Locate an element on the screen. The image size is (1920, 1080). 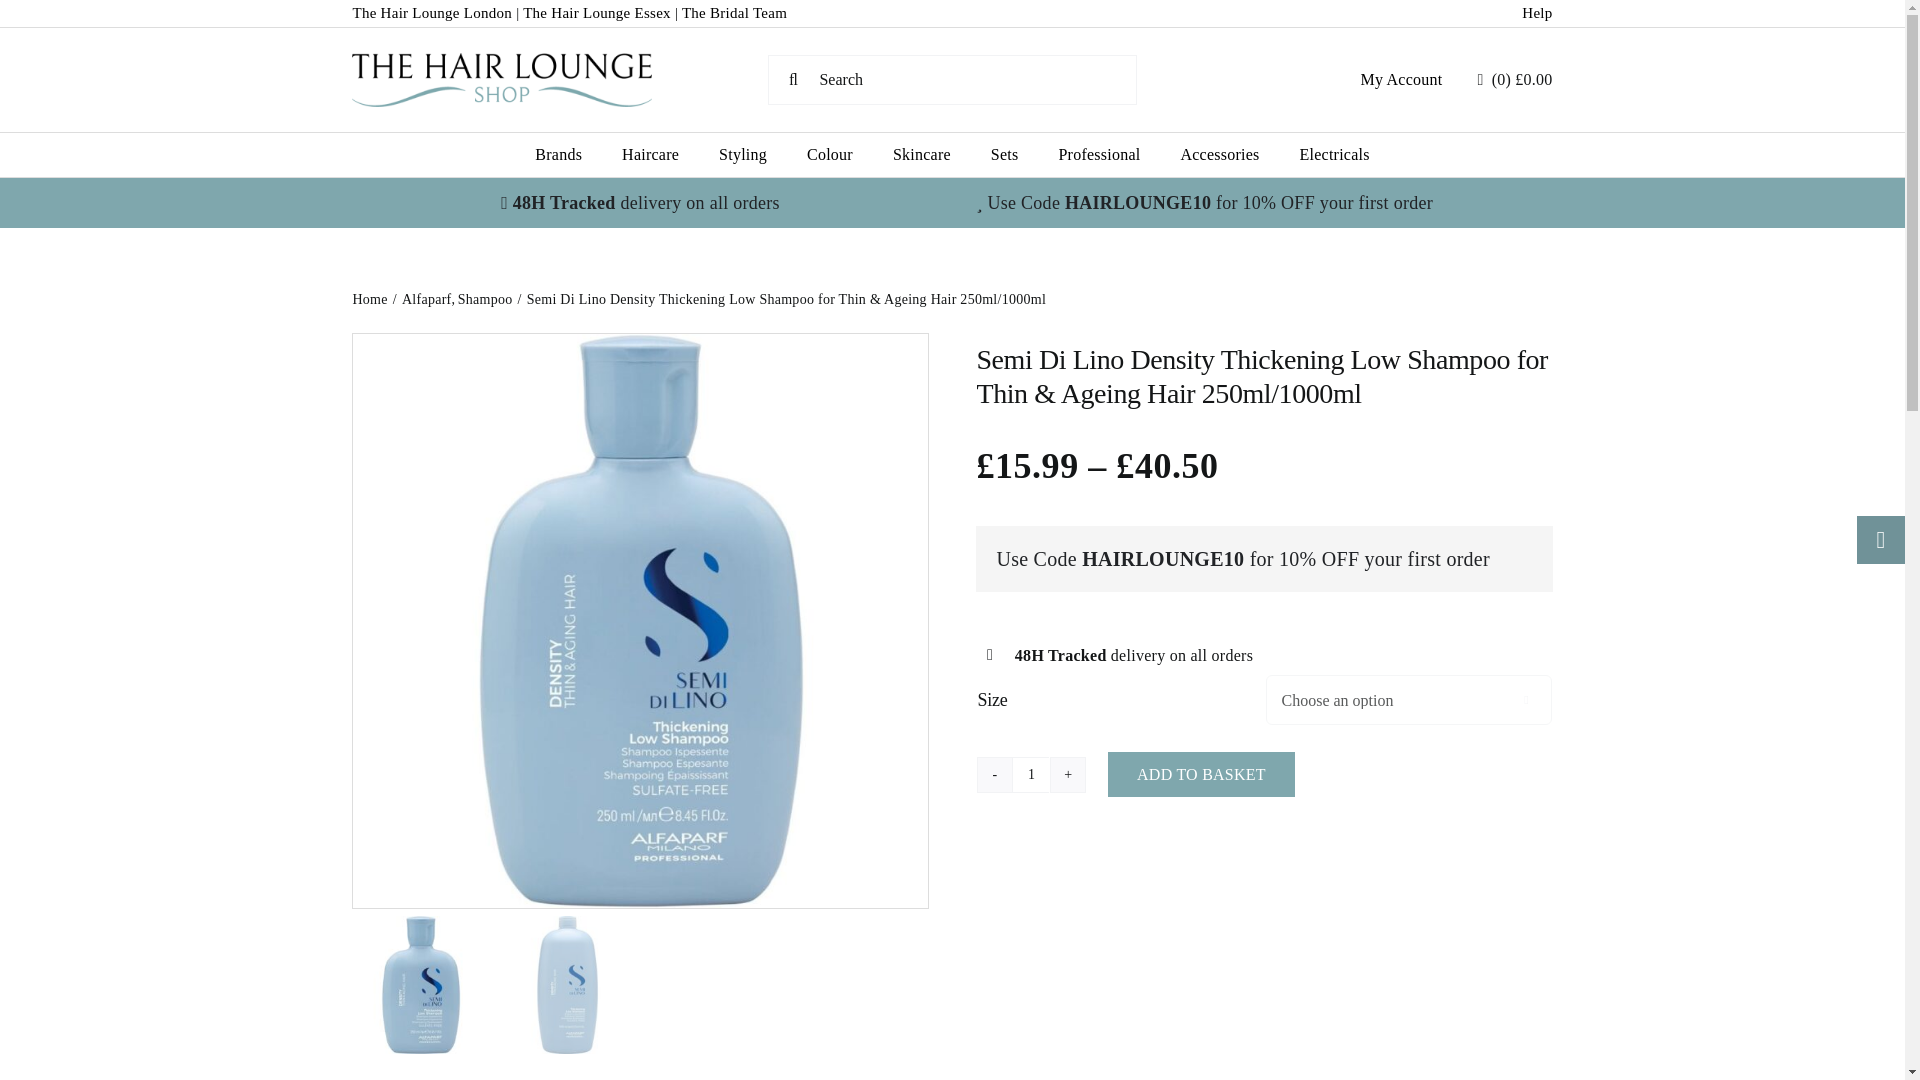
The Bridal Team is located at coordinates (734, 12).